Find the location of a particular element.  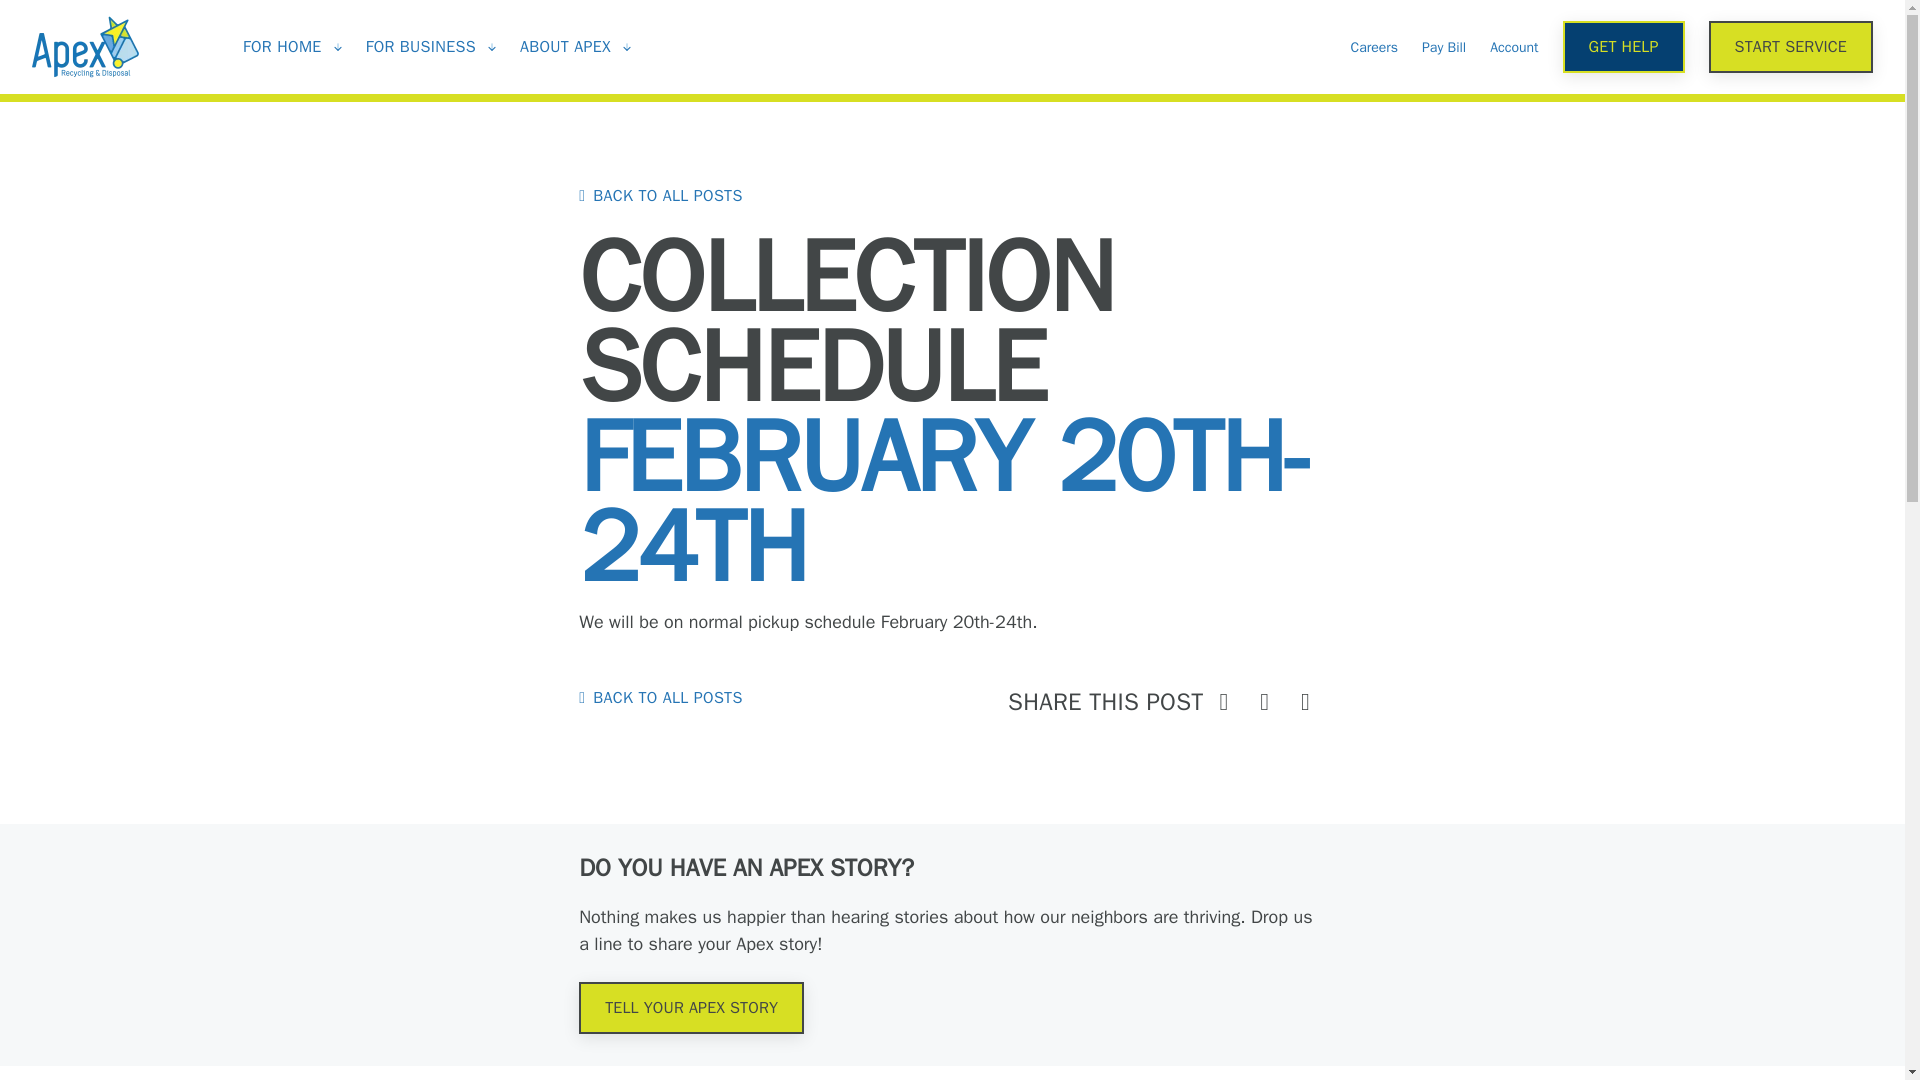

ABOUT APEX is located at coordinates (565, 46).